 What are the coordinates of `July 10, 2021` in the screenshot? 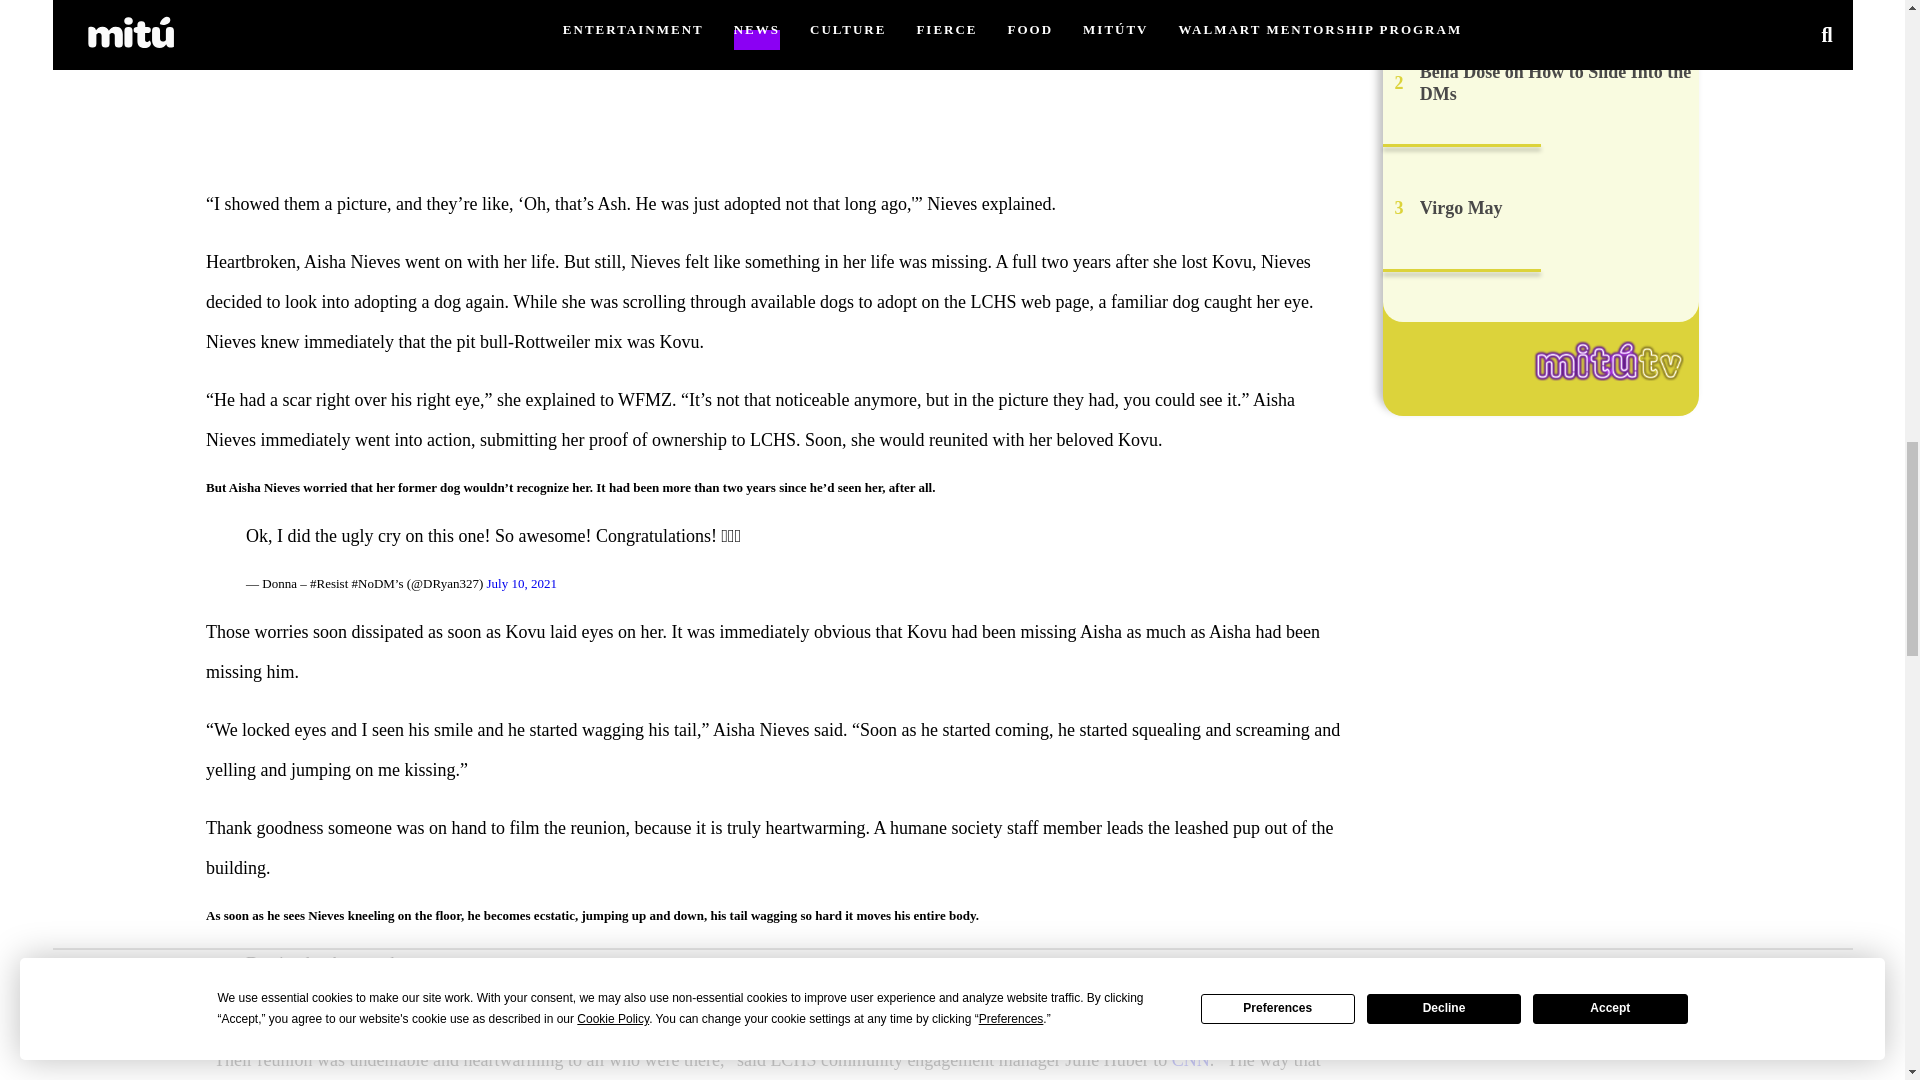 It's located at (468, 1012).